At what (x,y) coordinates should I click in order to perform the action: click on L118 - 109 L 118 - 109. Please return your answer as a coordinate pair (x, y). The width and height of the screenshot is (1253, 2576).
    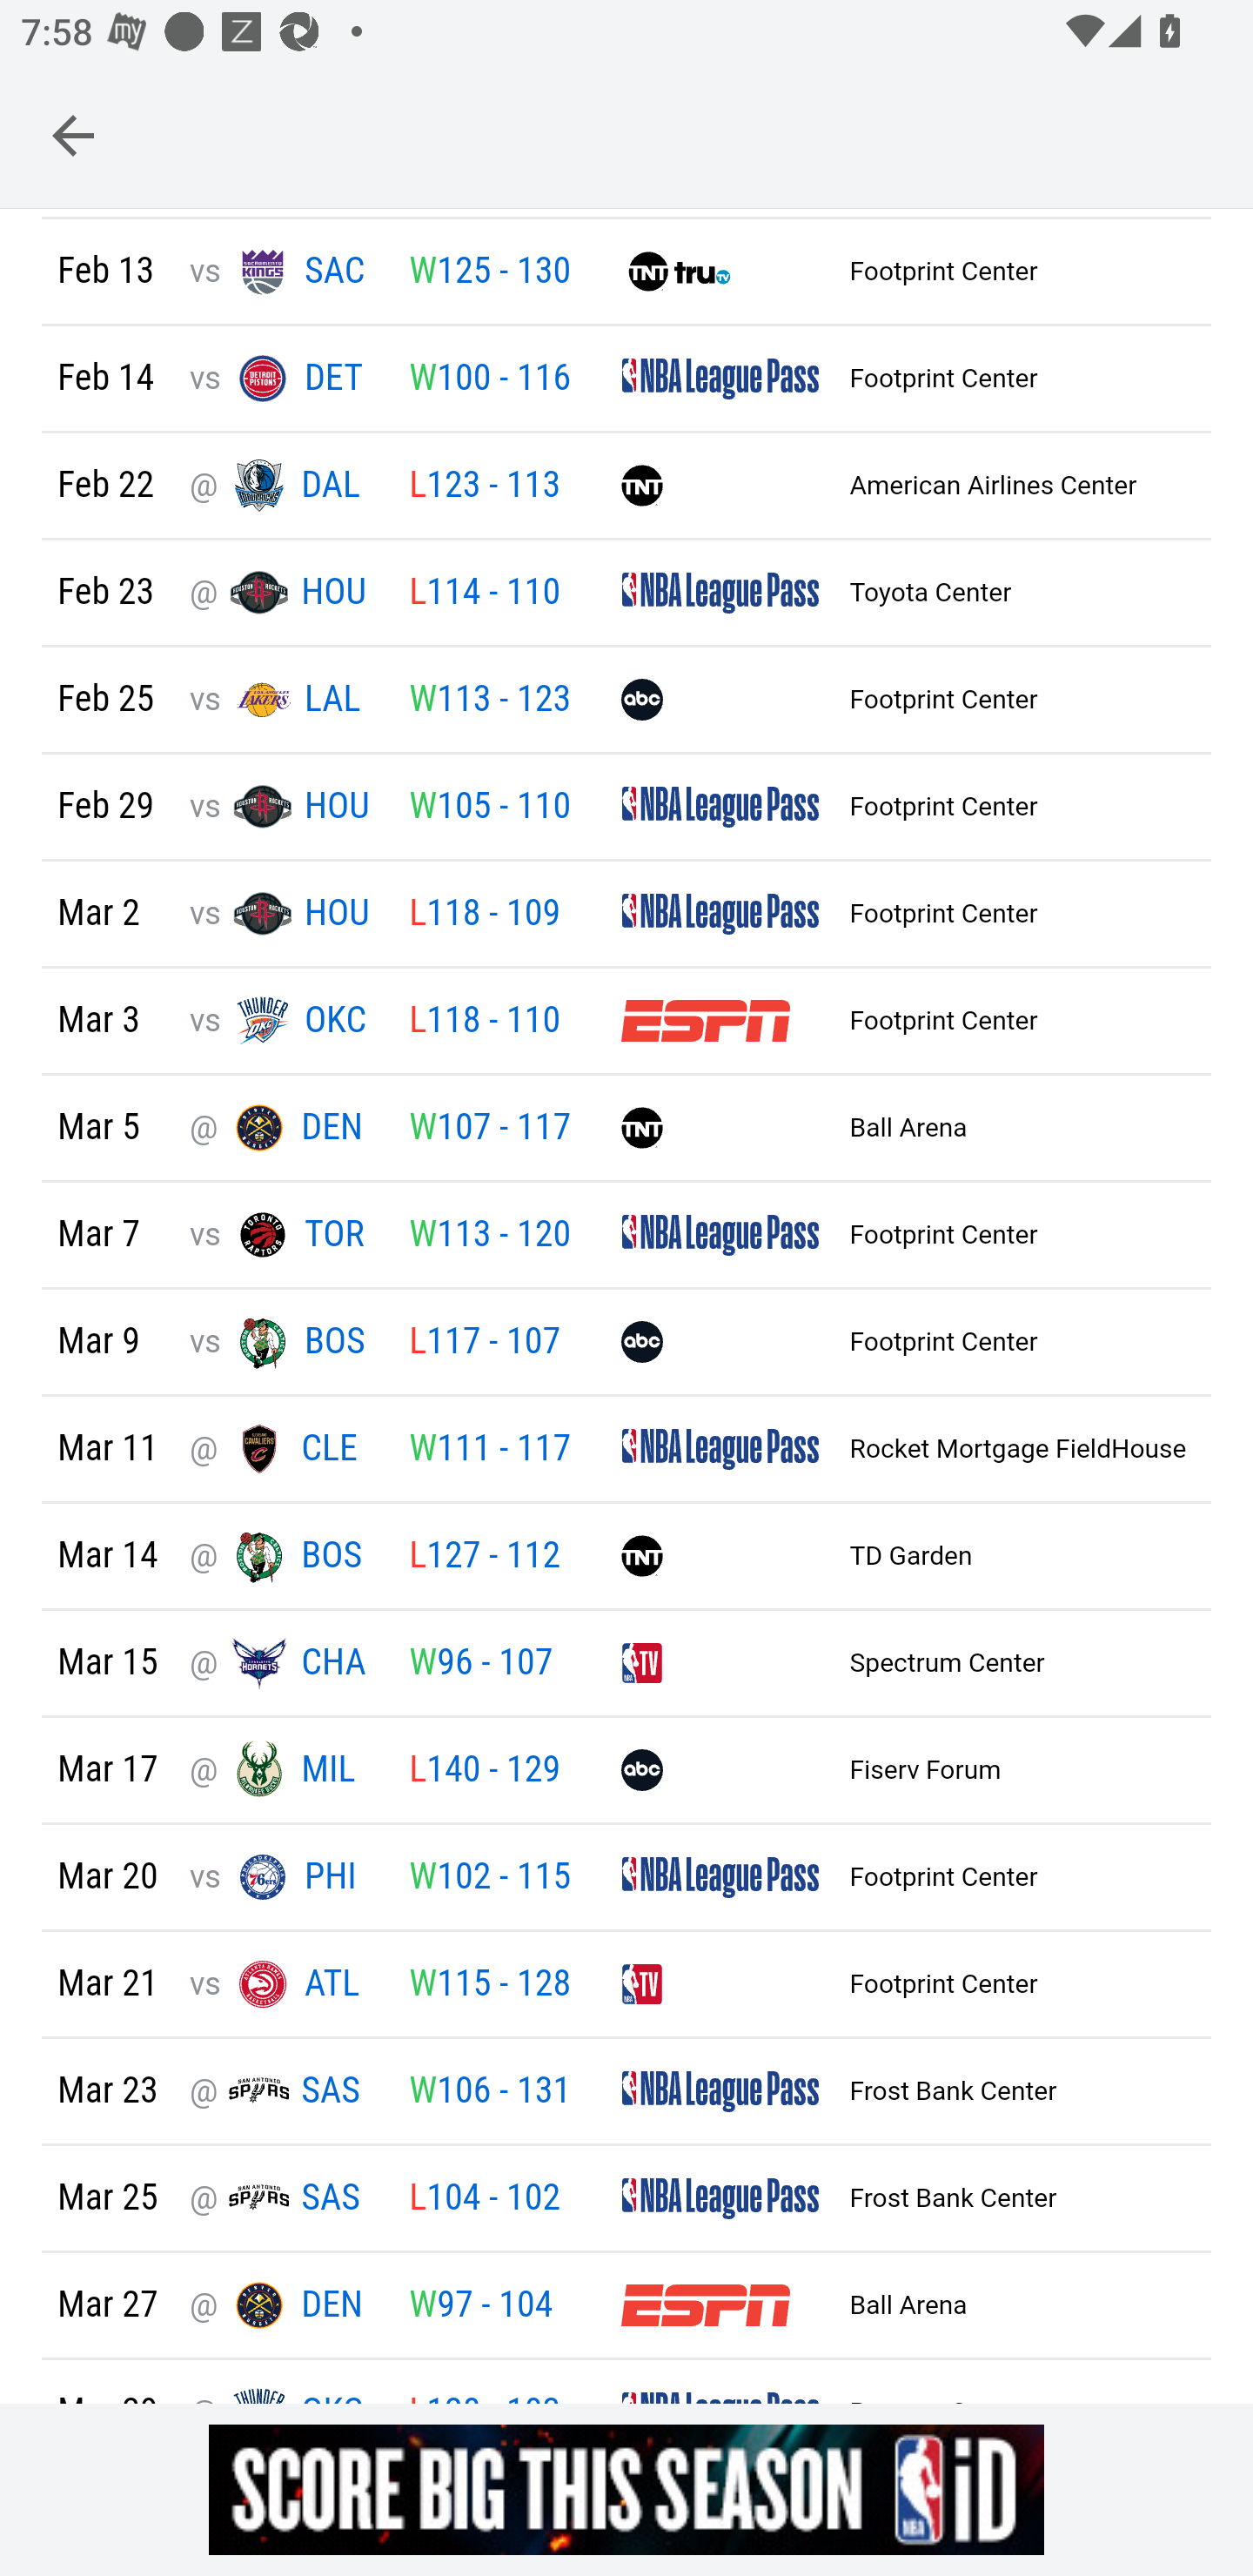
    Looking at the image, I should click on (484, 916).